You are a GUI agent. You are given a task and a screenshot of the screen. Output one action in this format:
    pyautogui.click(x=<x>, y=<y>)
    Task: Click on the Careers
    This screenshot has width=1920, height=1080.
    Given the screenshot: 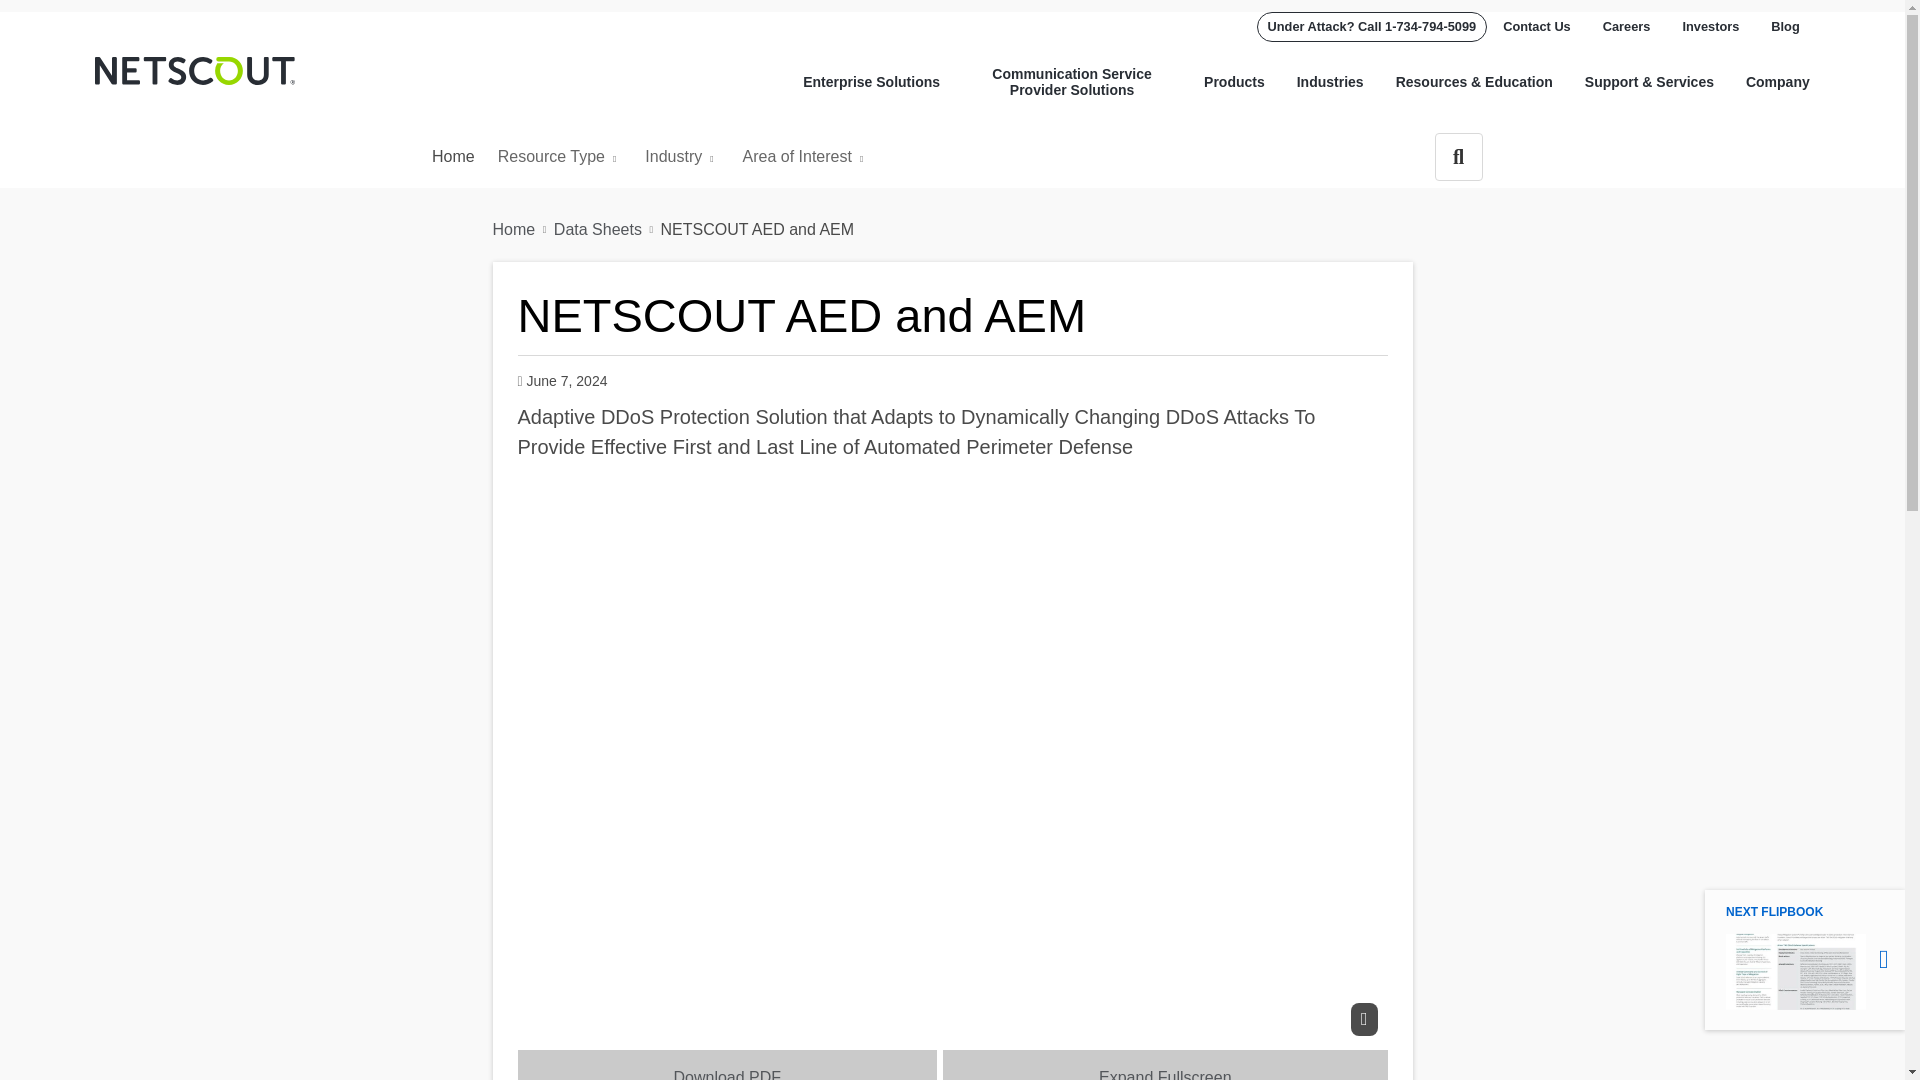 What is the action you would take?
    pyautogui.click(x=1626, y=26)
    